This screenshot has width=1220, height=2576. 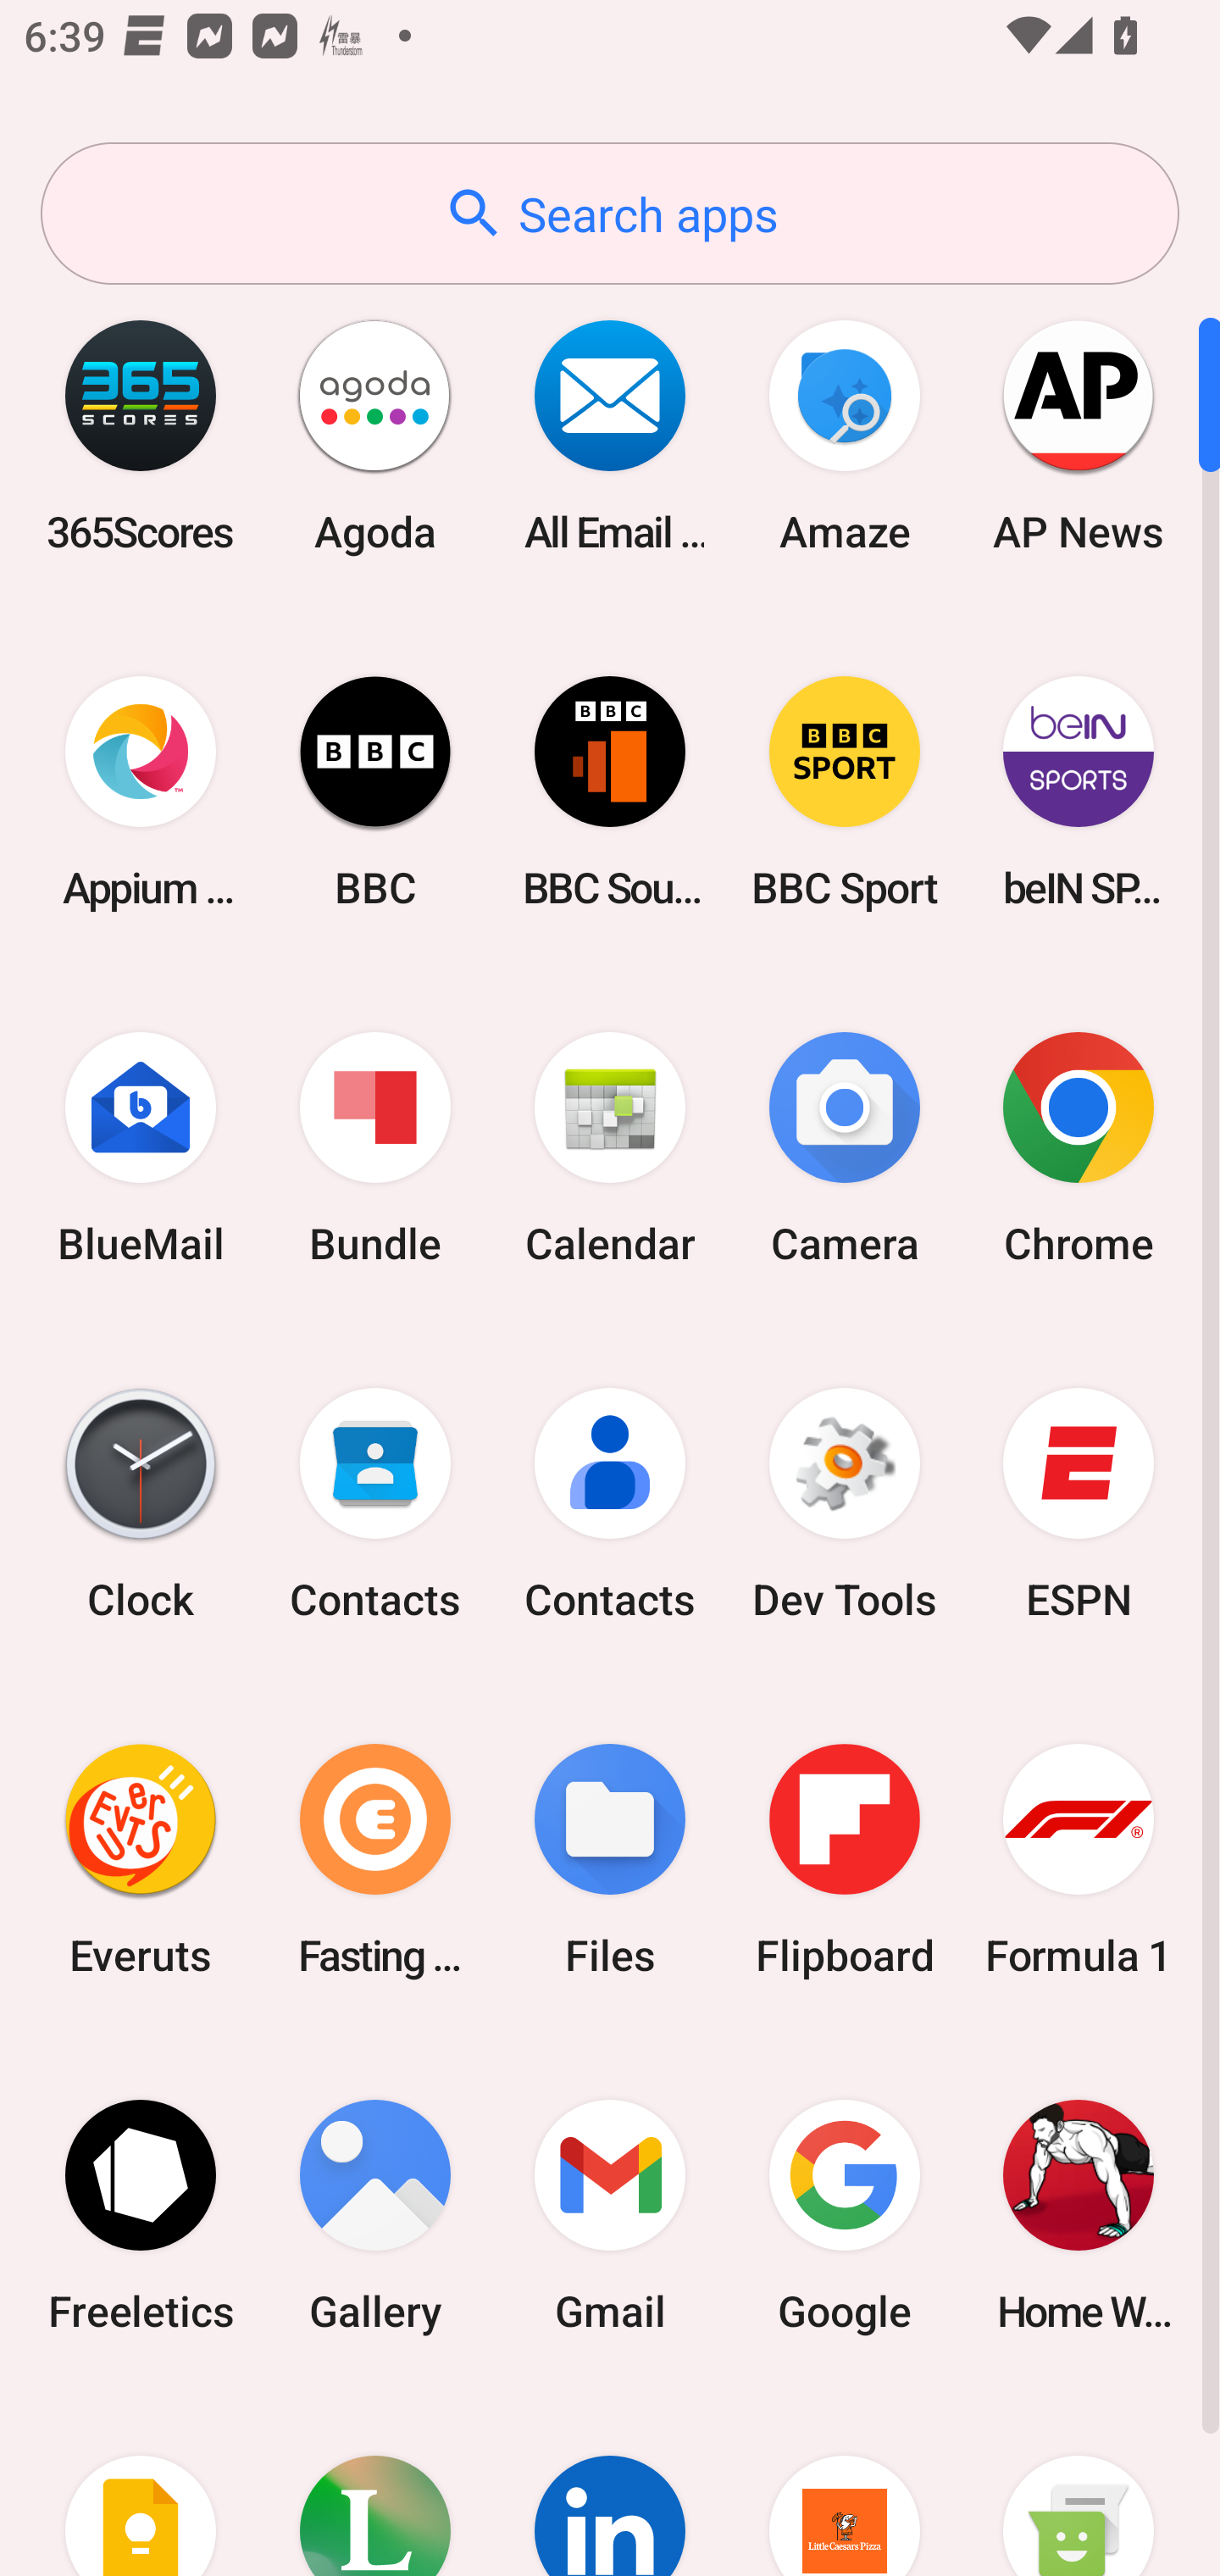 I want to click on Chrome, so click(x=1079, y=1149).